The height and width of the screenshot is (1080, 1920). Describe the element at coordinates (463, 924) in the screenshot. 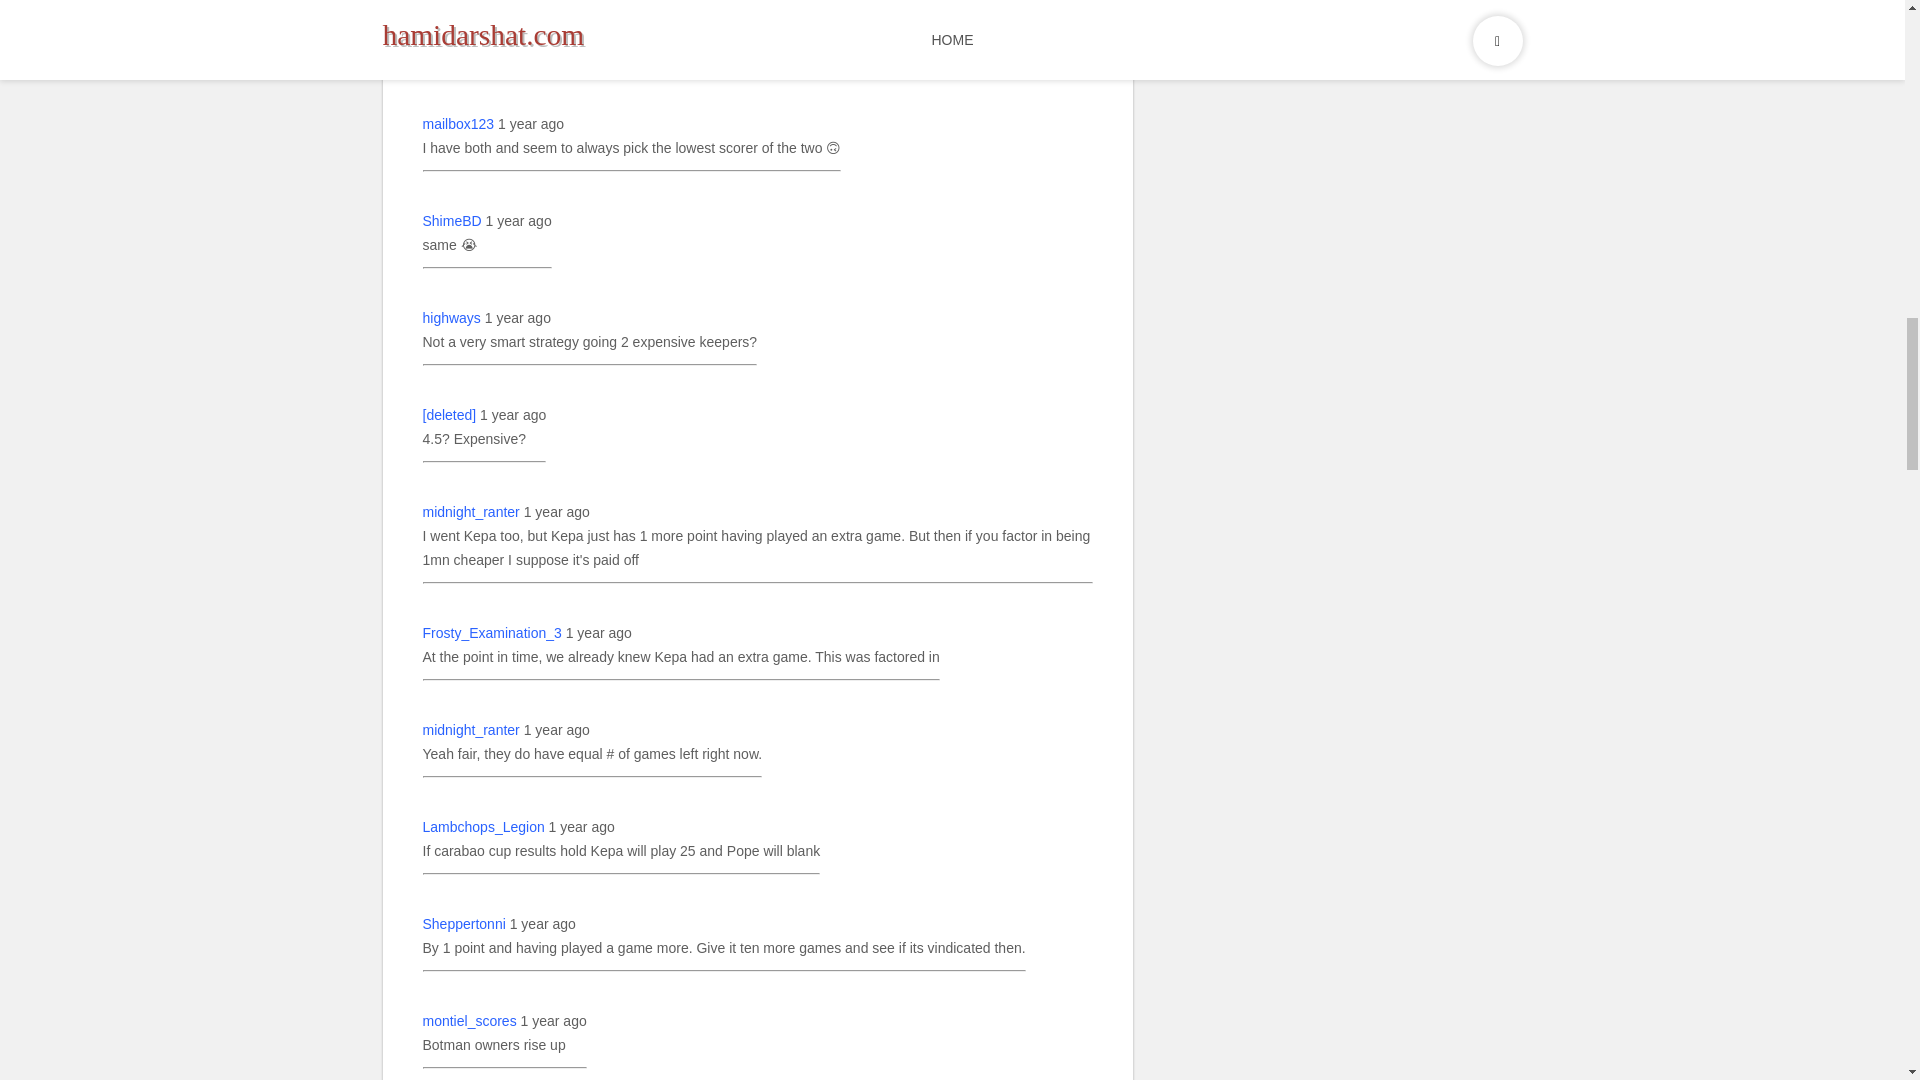

I see `Sheppertonni` at that location.